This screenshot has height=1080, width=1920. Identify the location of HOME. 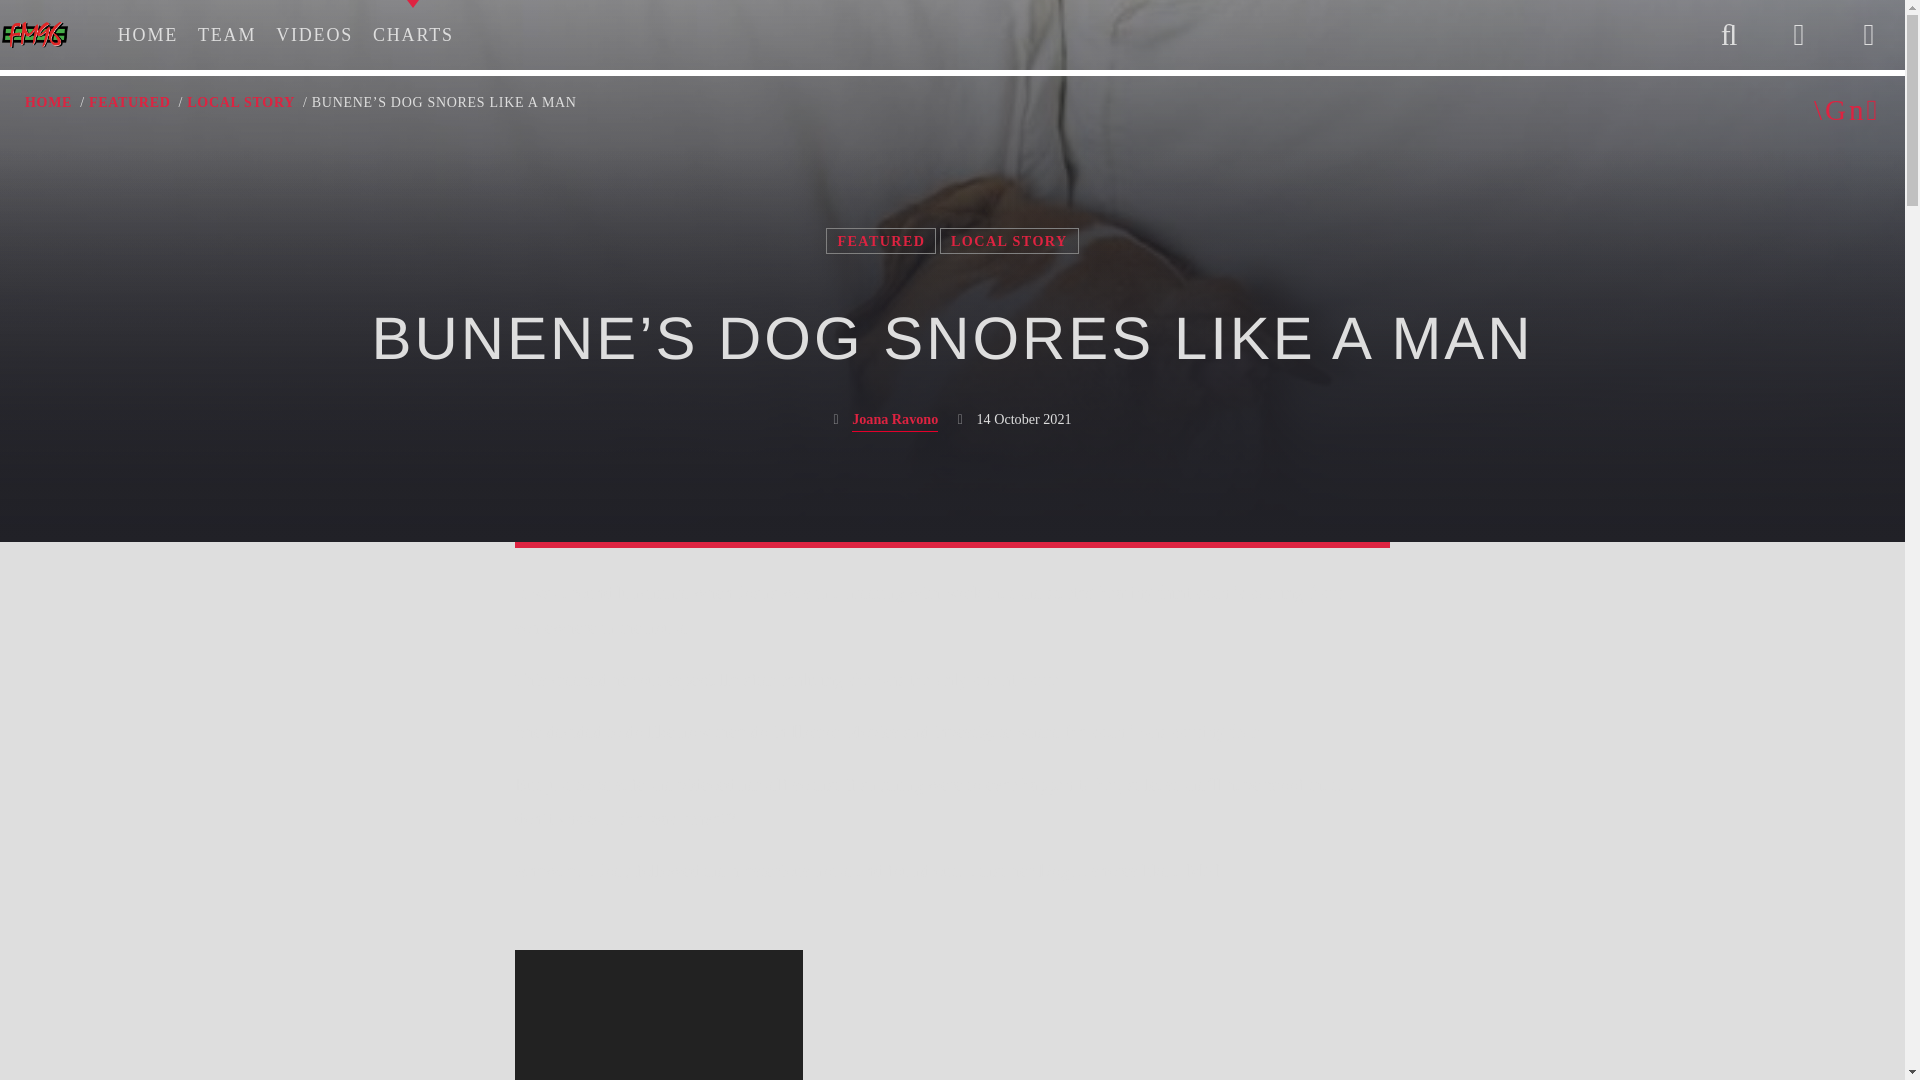
(148, 35).